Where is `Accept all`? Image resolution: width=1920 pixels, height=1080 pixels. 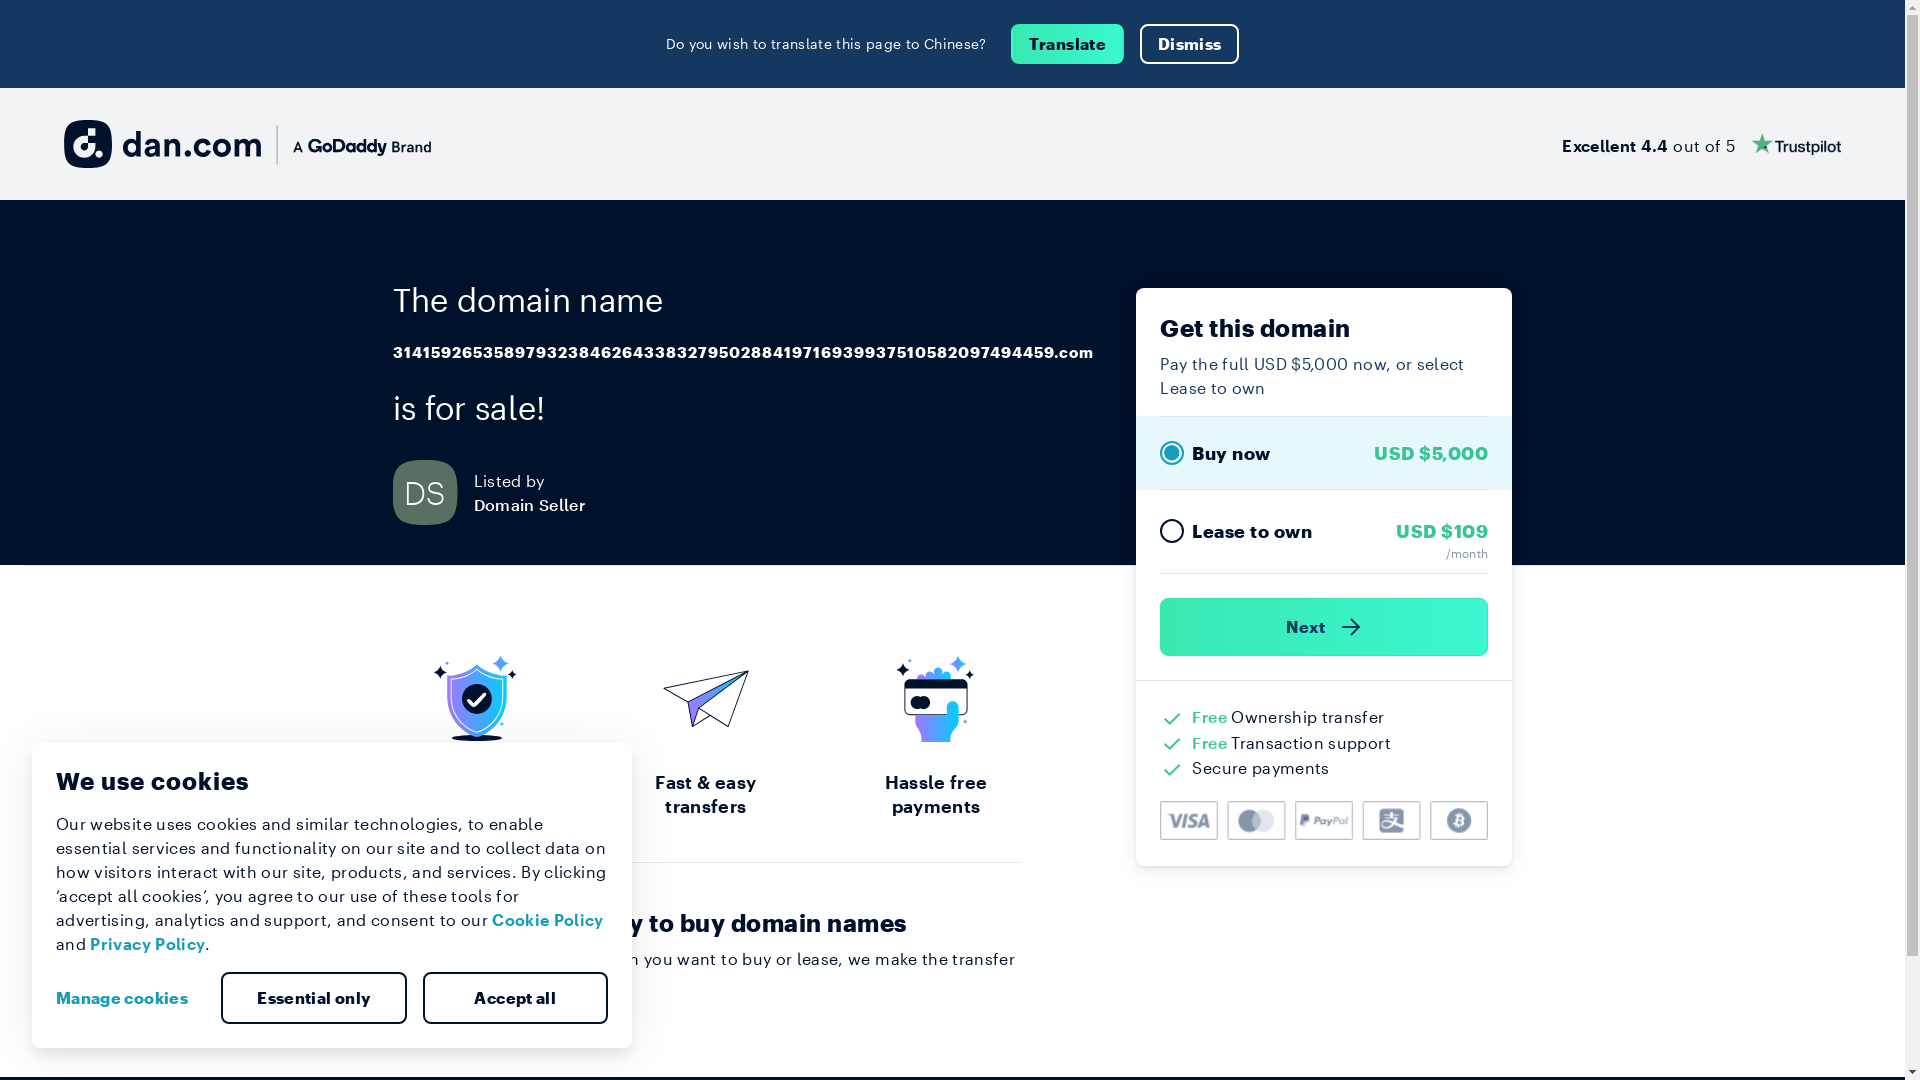 Accept all is located at coordinates (515, 998).